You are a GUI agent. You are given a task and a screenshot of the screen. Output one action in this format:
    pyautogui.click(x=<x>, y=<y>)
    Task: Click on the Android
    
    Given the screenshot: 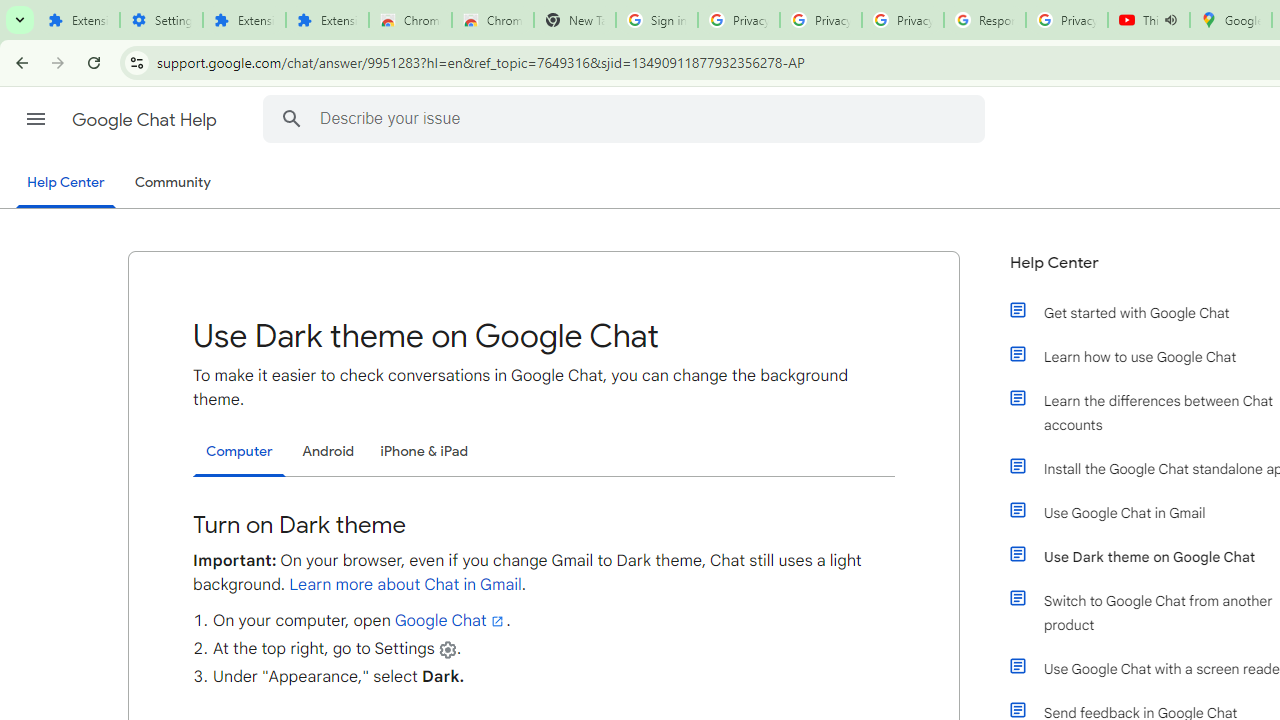 What is the action you would take?
    pyautogui.click(x=328, y=451)
    